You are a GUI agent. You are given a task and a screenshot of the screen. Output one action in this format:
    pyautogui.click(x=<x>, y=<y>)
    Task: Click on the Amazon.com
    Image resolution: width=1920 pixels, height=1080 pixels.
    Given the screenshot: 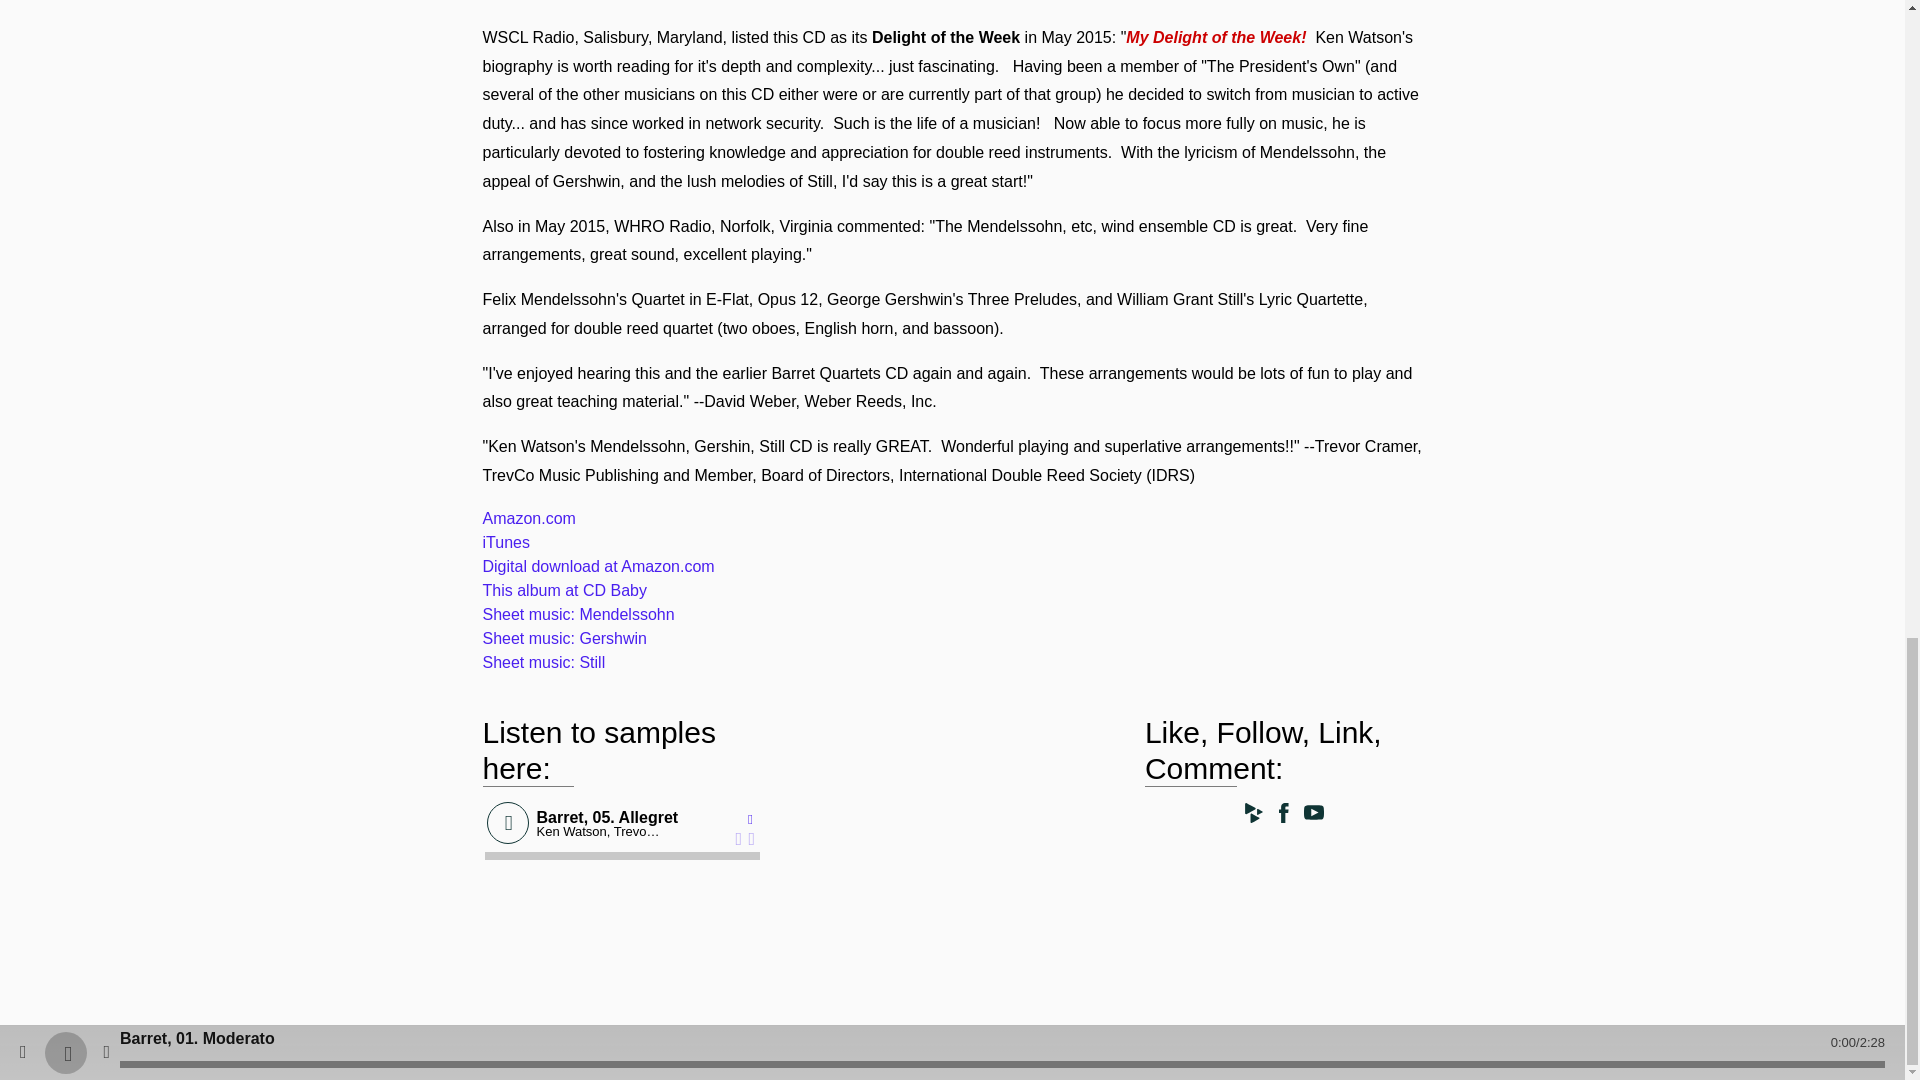 What is the action you would take?
    pyautogui.click(x=528, y=518)
    